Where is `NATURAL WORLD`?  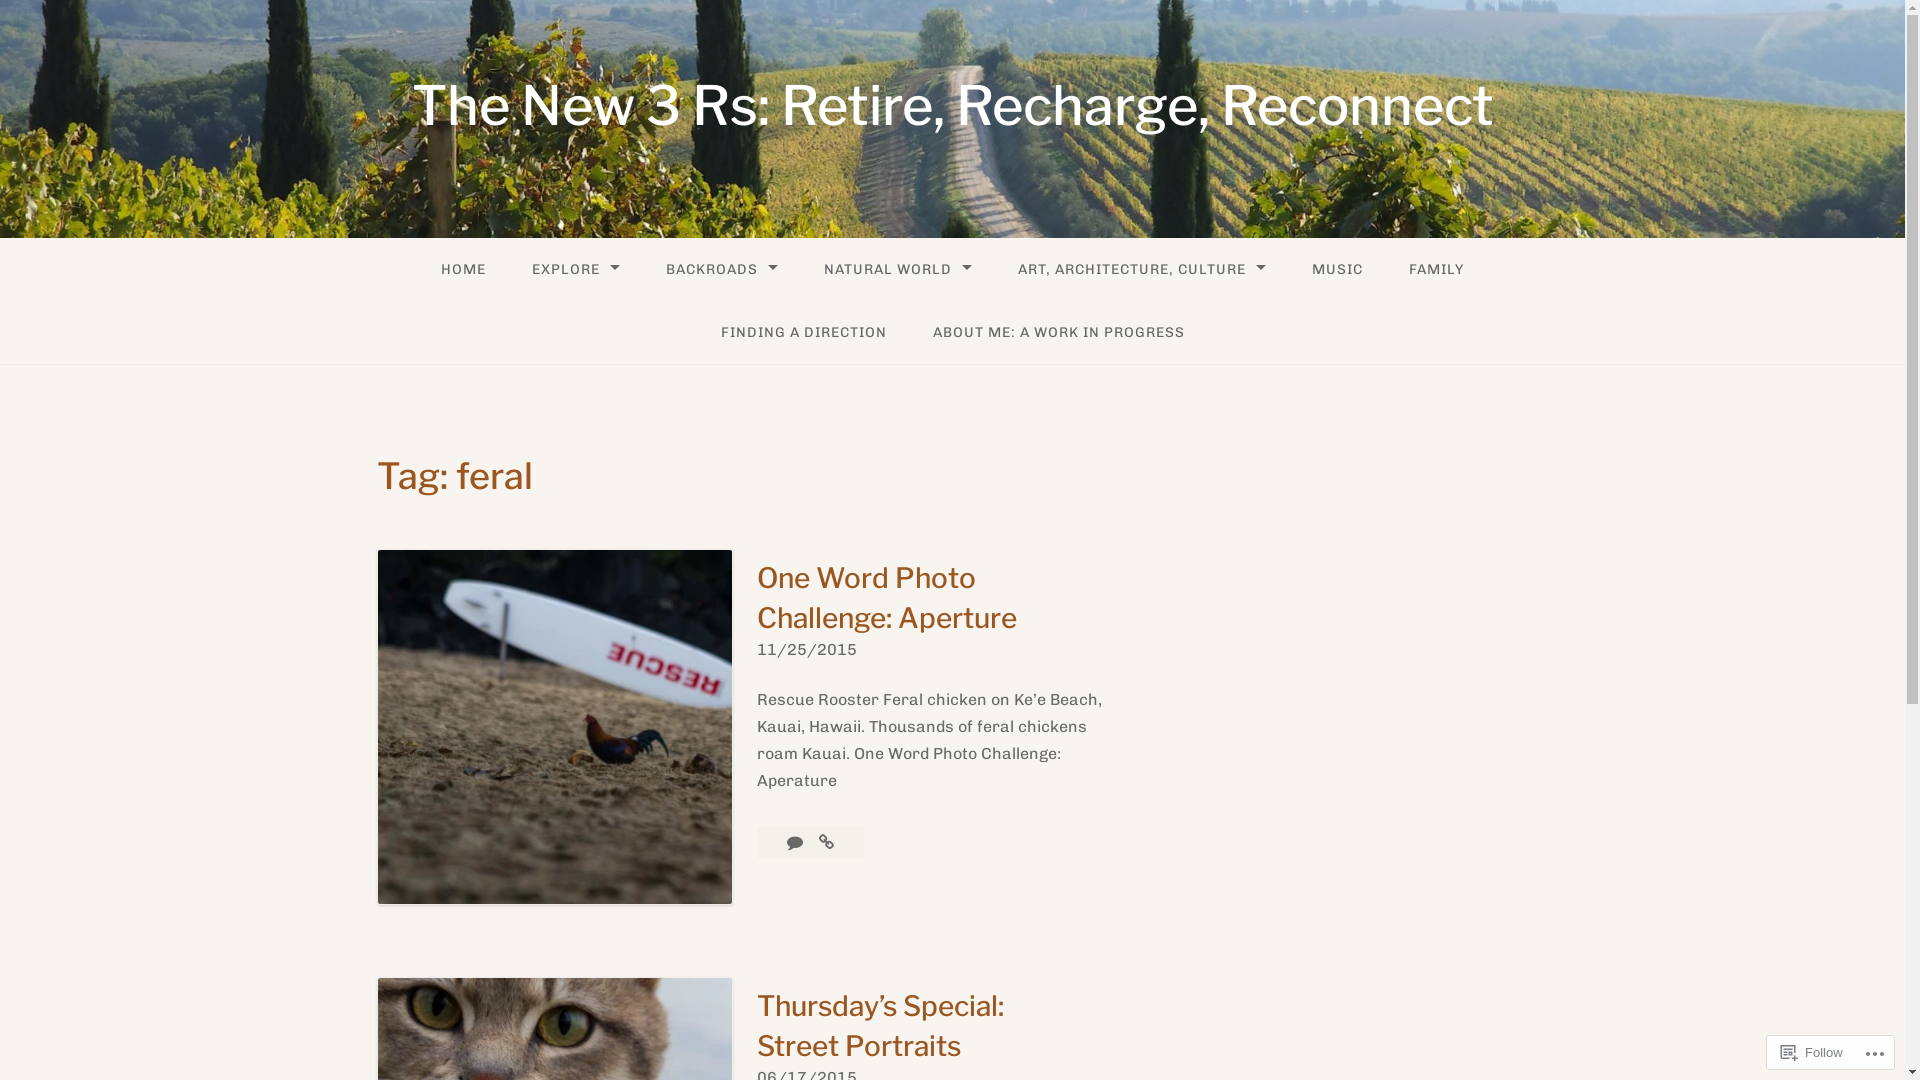
NATURAL WORLD is located at coordinates (898, 270).